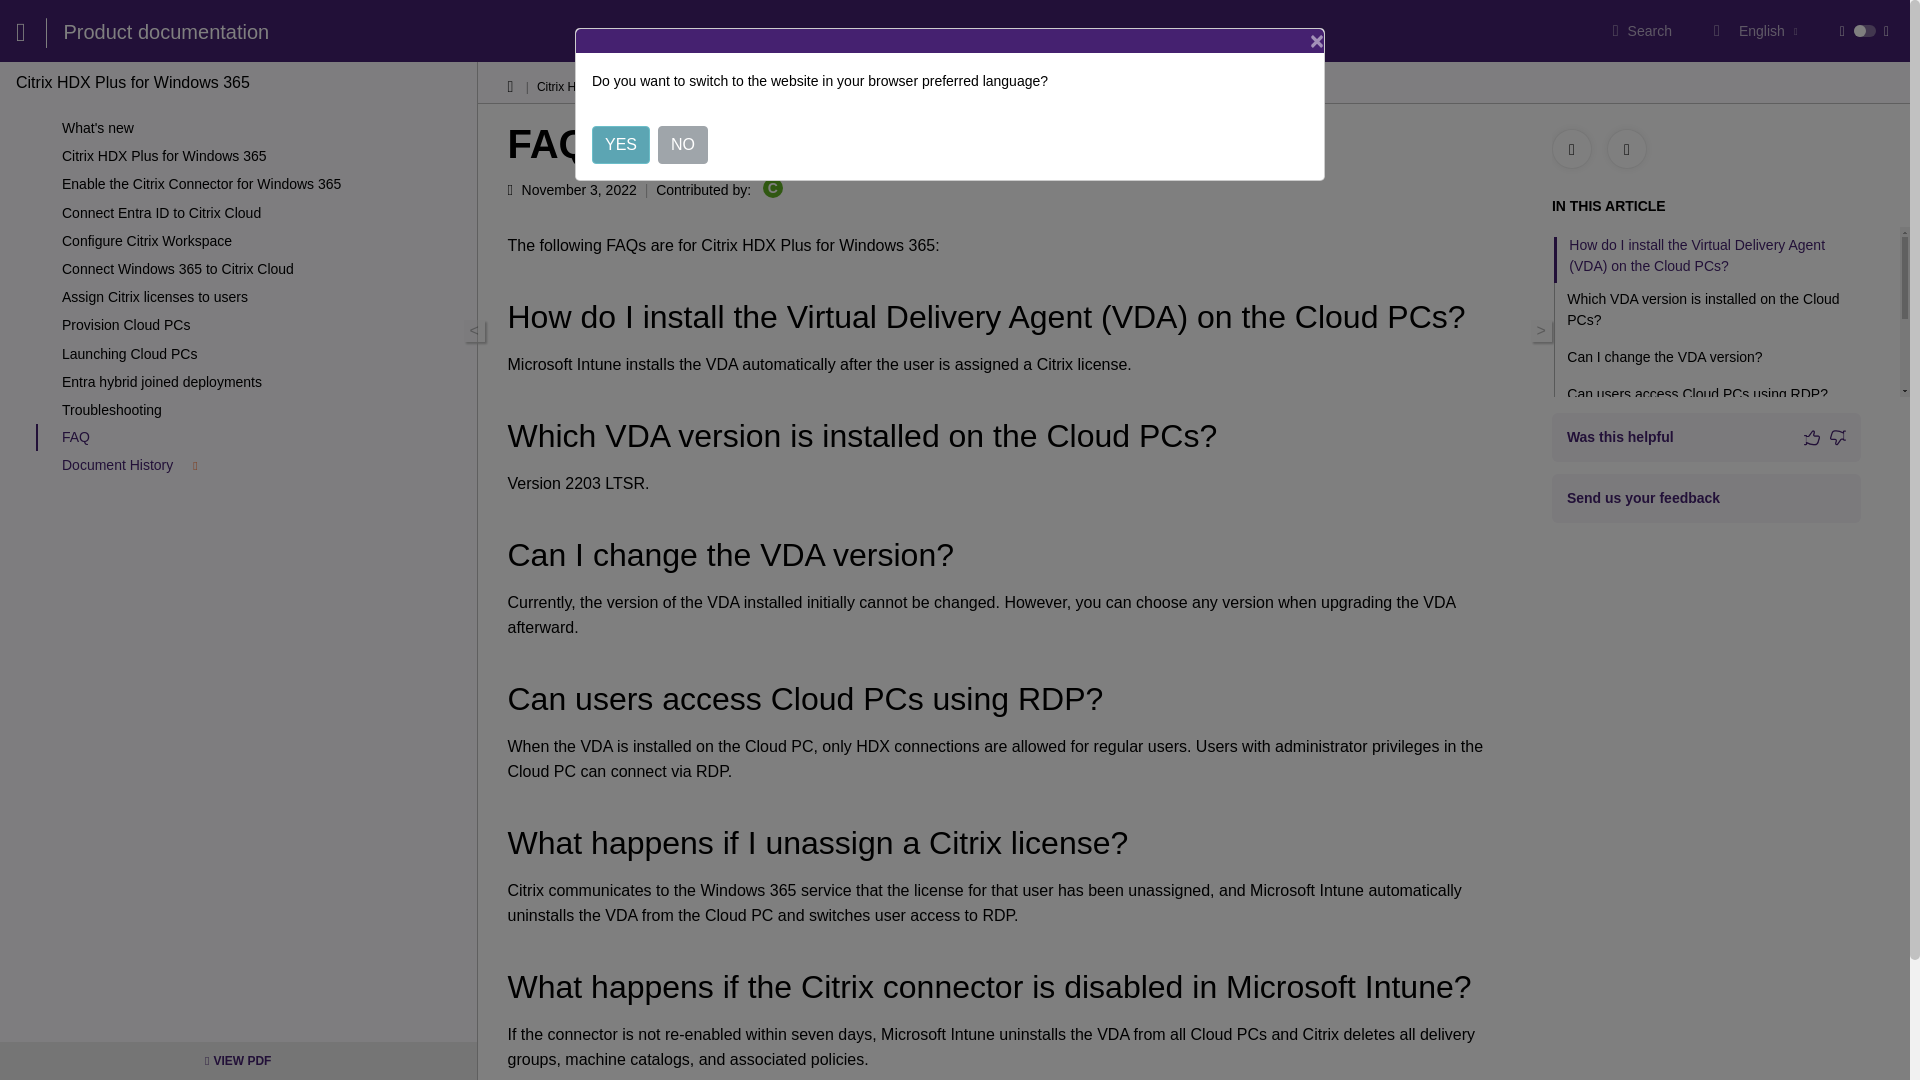  I want to click on Connect Entra ID to Citrix Cloud, so click(264, 213).